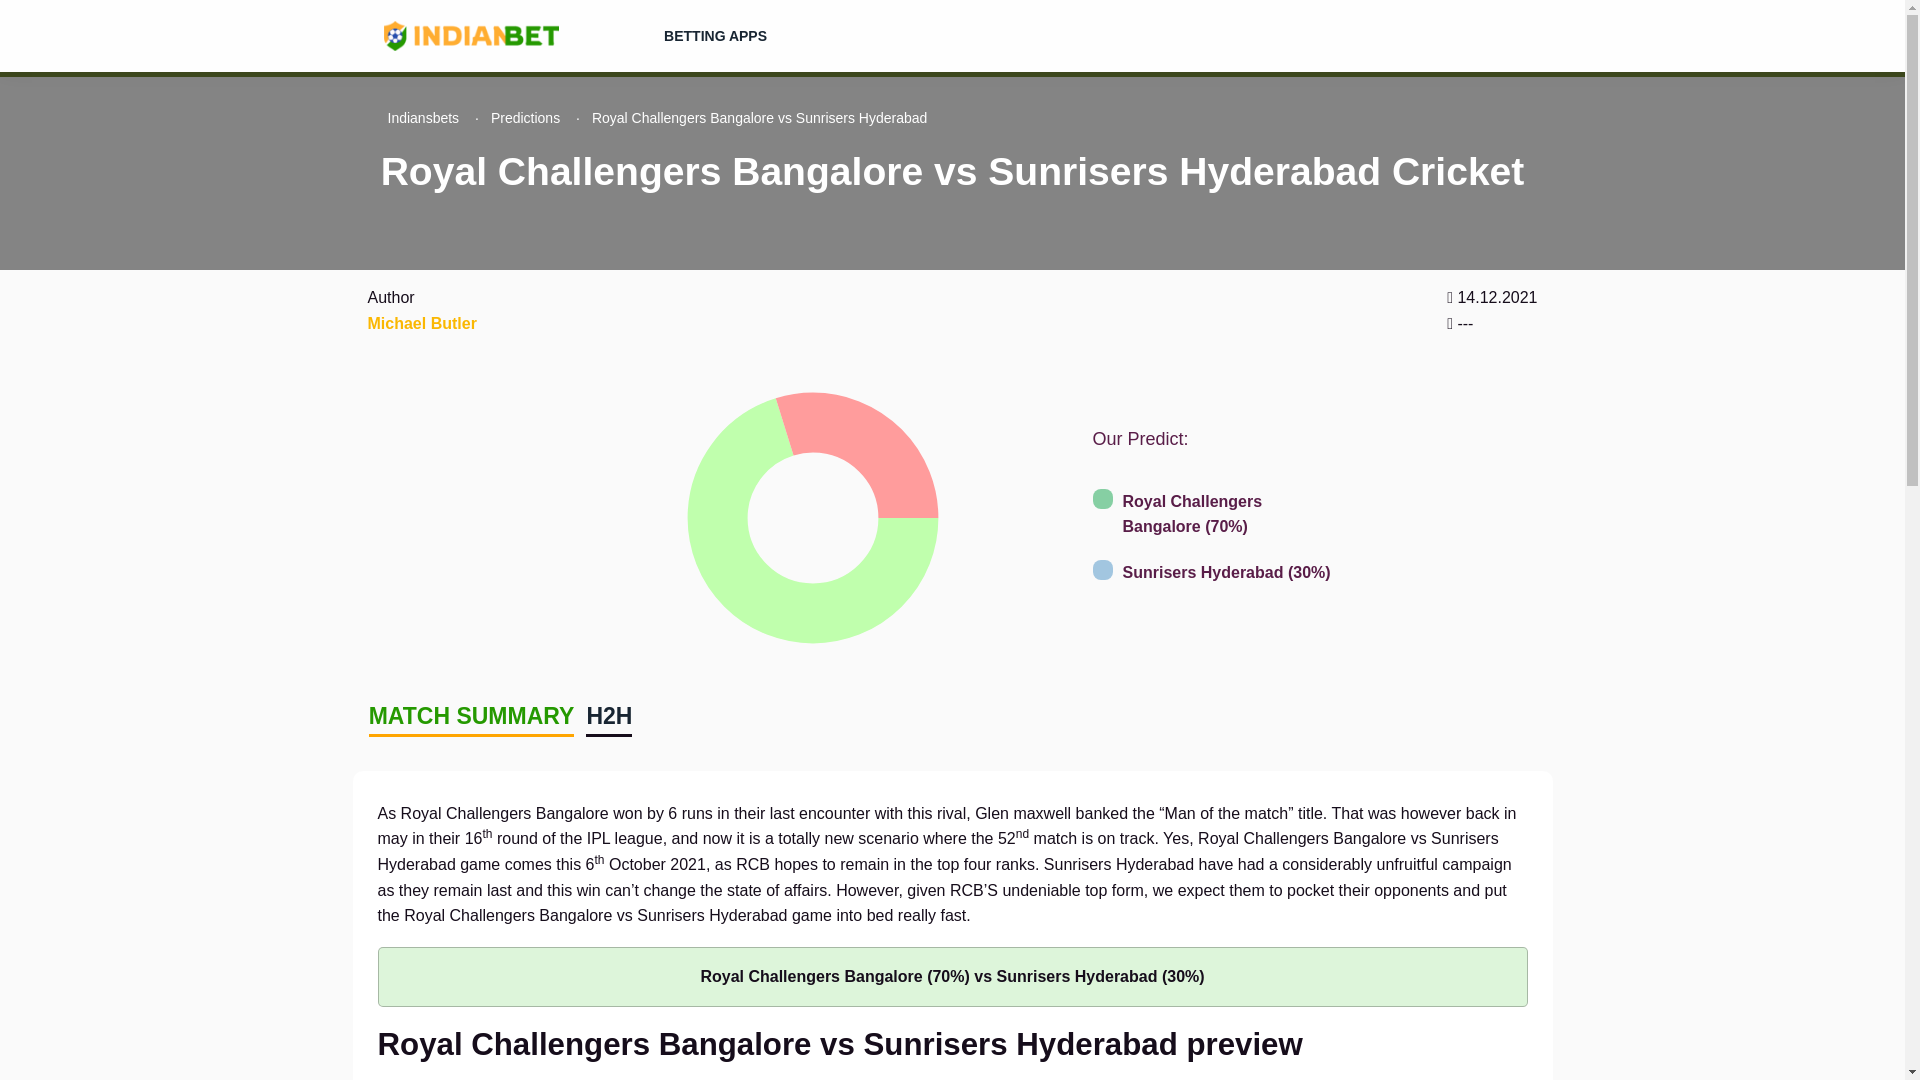  What do you see at coordinates (714, 36) in the screenshot?
I see `BETTING APPS` at bounding box center [714, 36].